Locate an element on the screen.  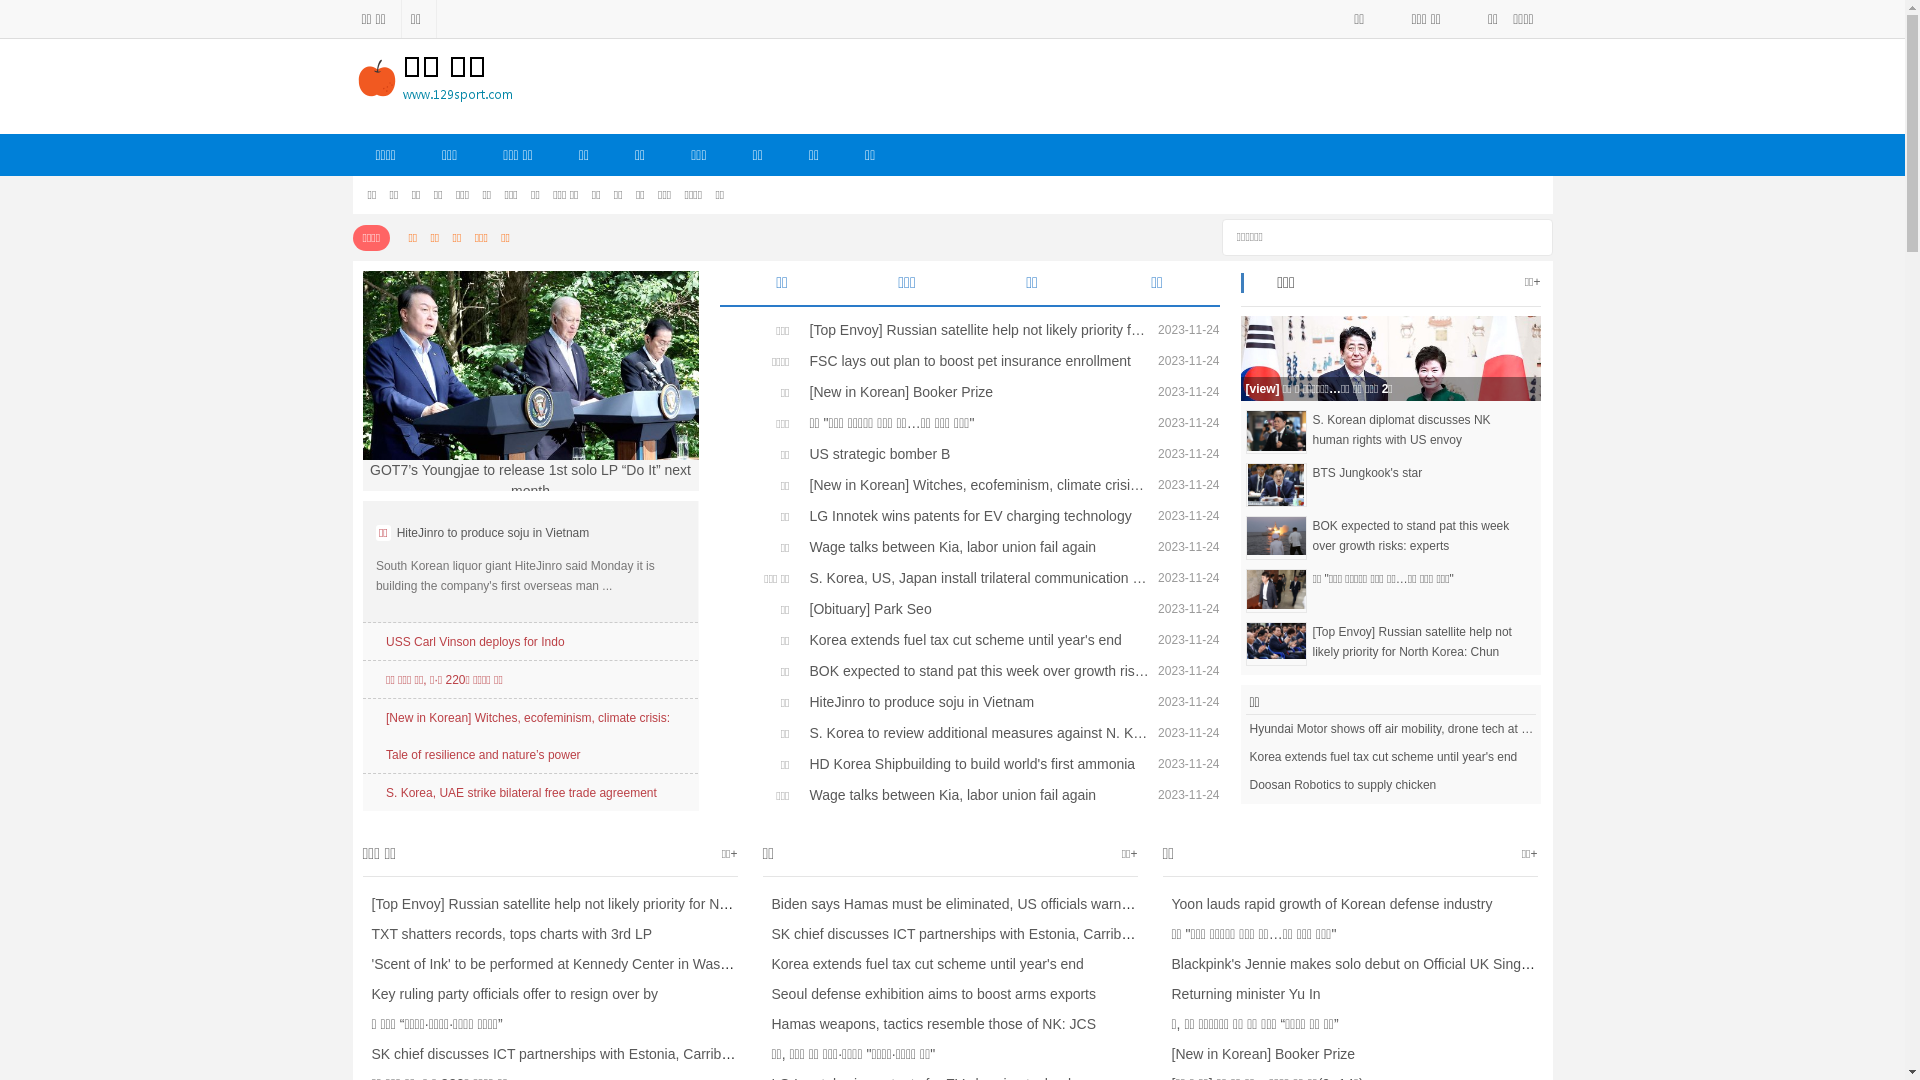
Hamas weapons, tactics resemble those of NK: JCS is located at coordinates (928, 1024).